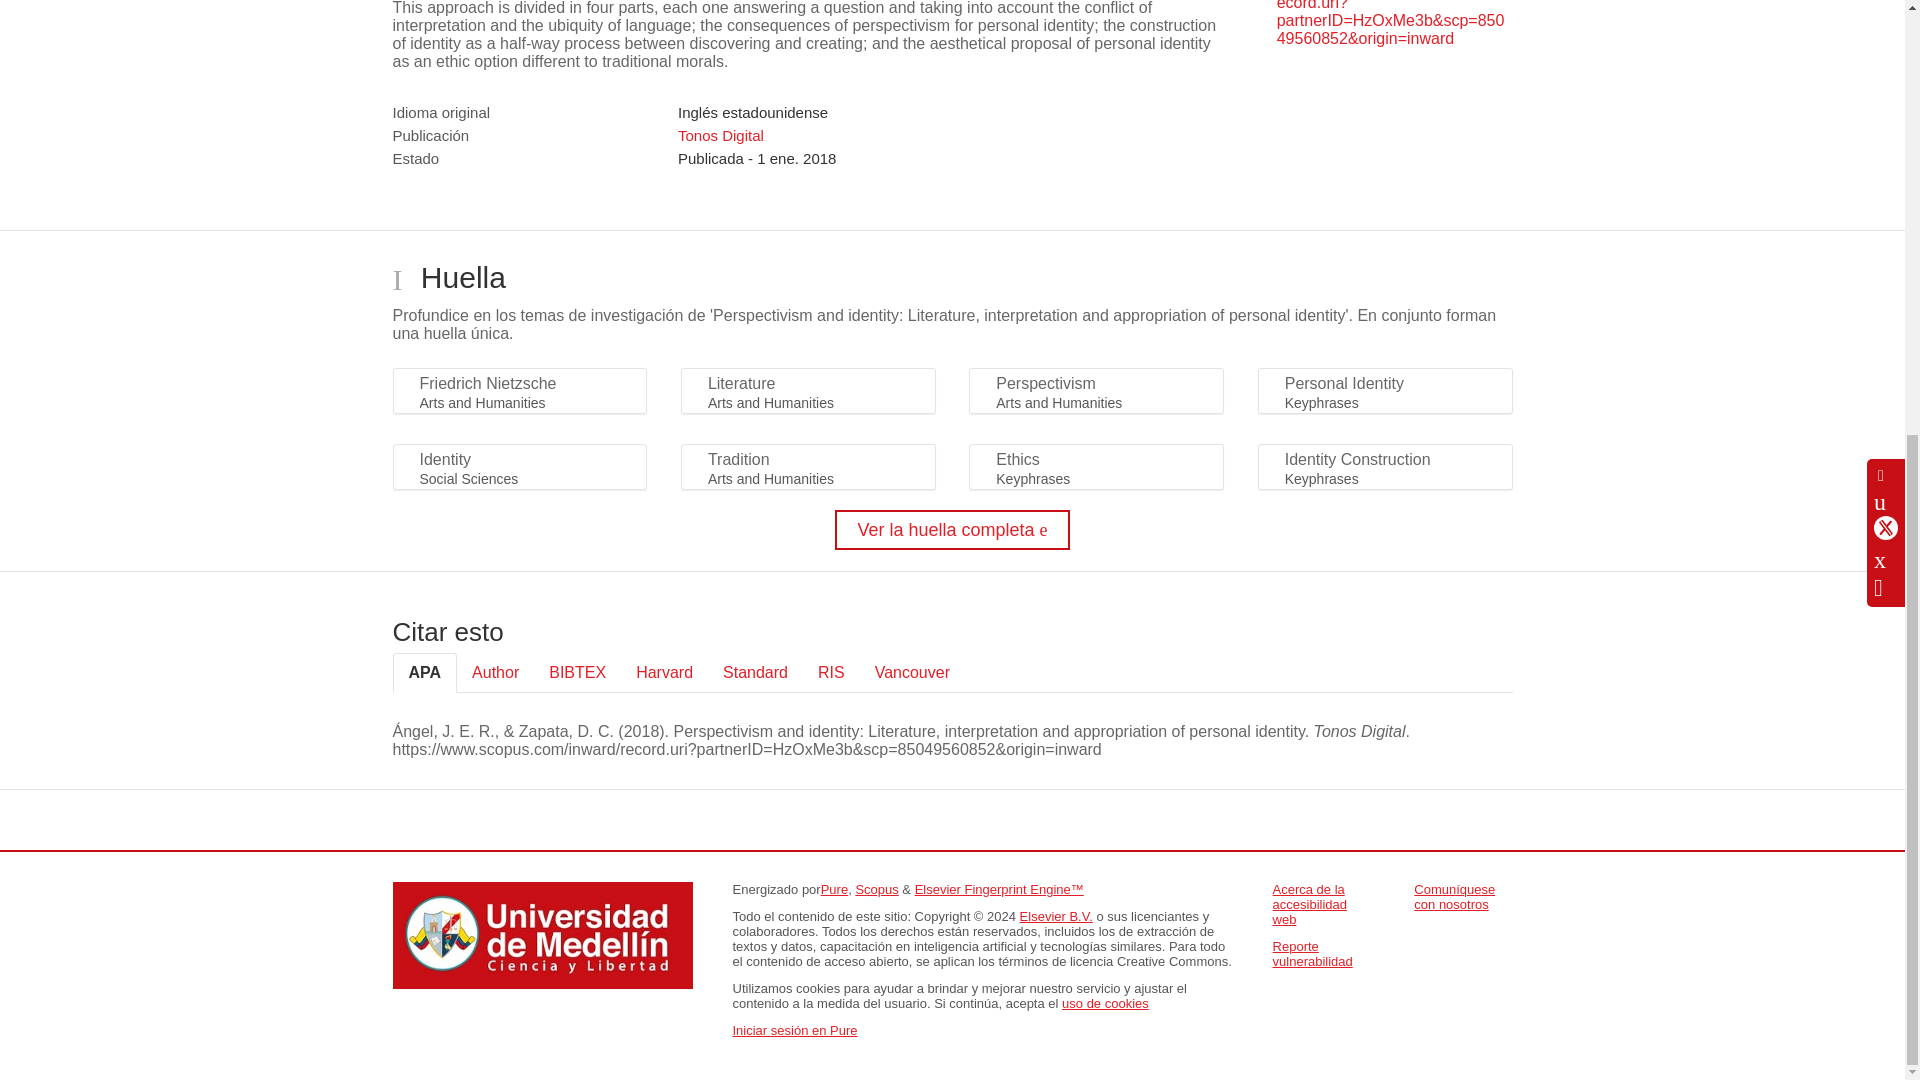 The height and width of the screenshot is (1080, 1920). Describe the element at coordinates (952, 529) in the screenshot. I see `Ver la huella completa` at that location.